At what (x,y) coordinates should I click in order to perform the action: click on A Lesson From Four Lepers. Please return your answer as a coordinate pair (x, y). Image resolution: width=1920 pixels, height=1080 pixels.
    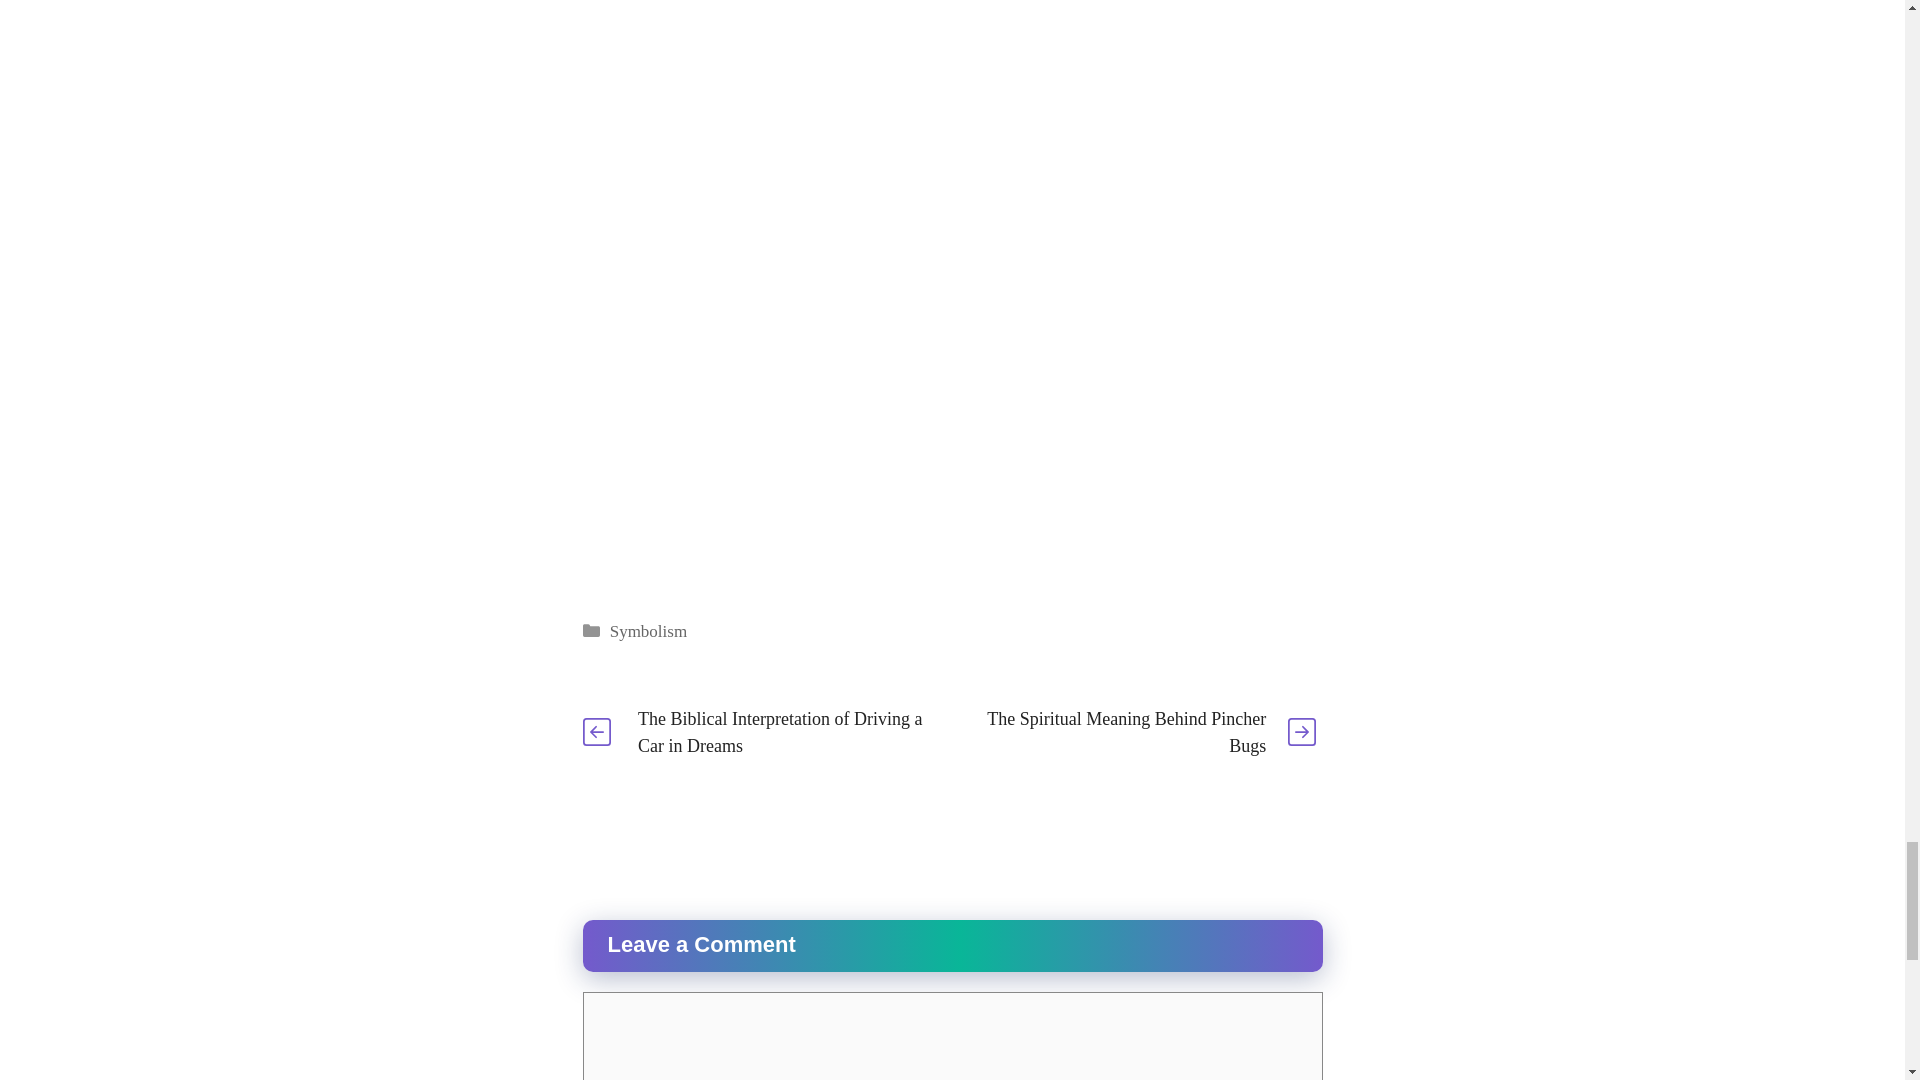
    Looking at the image, I should click on (952, 133).